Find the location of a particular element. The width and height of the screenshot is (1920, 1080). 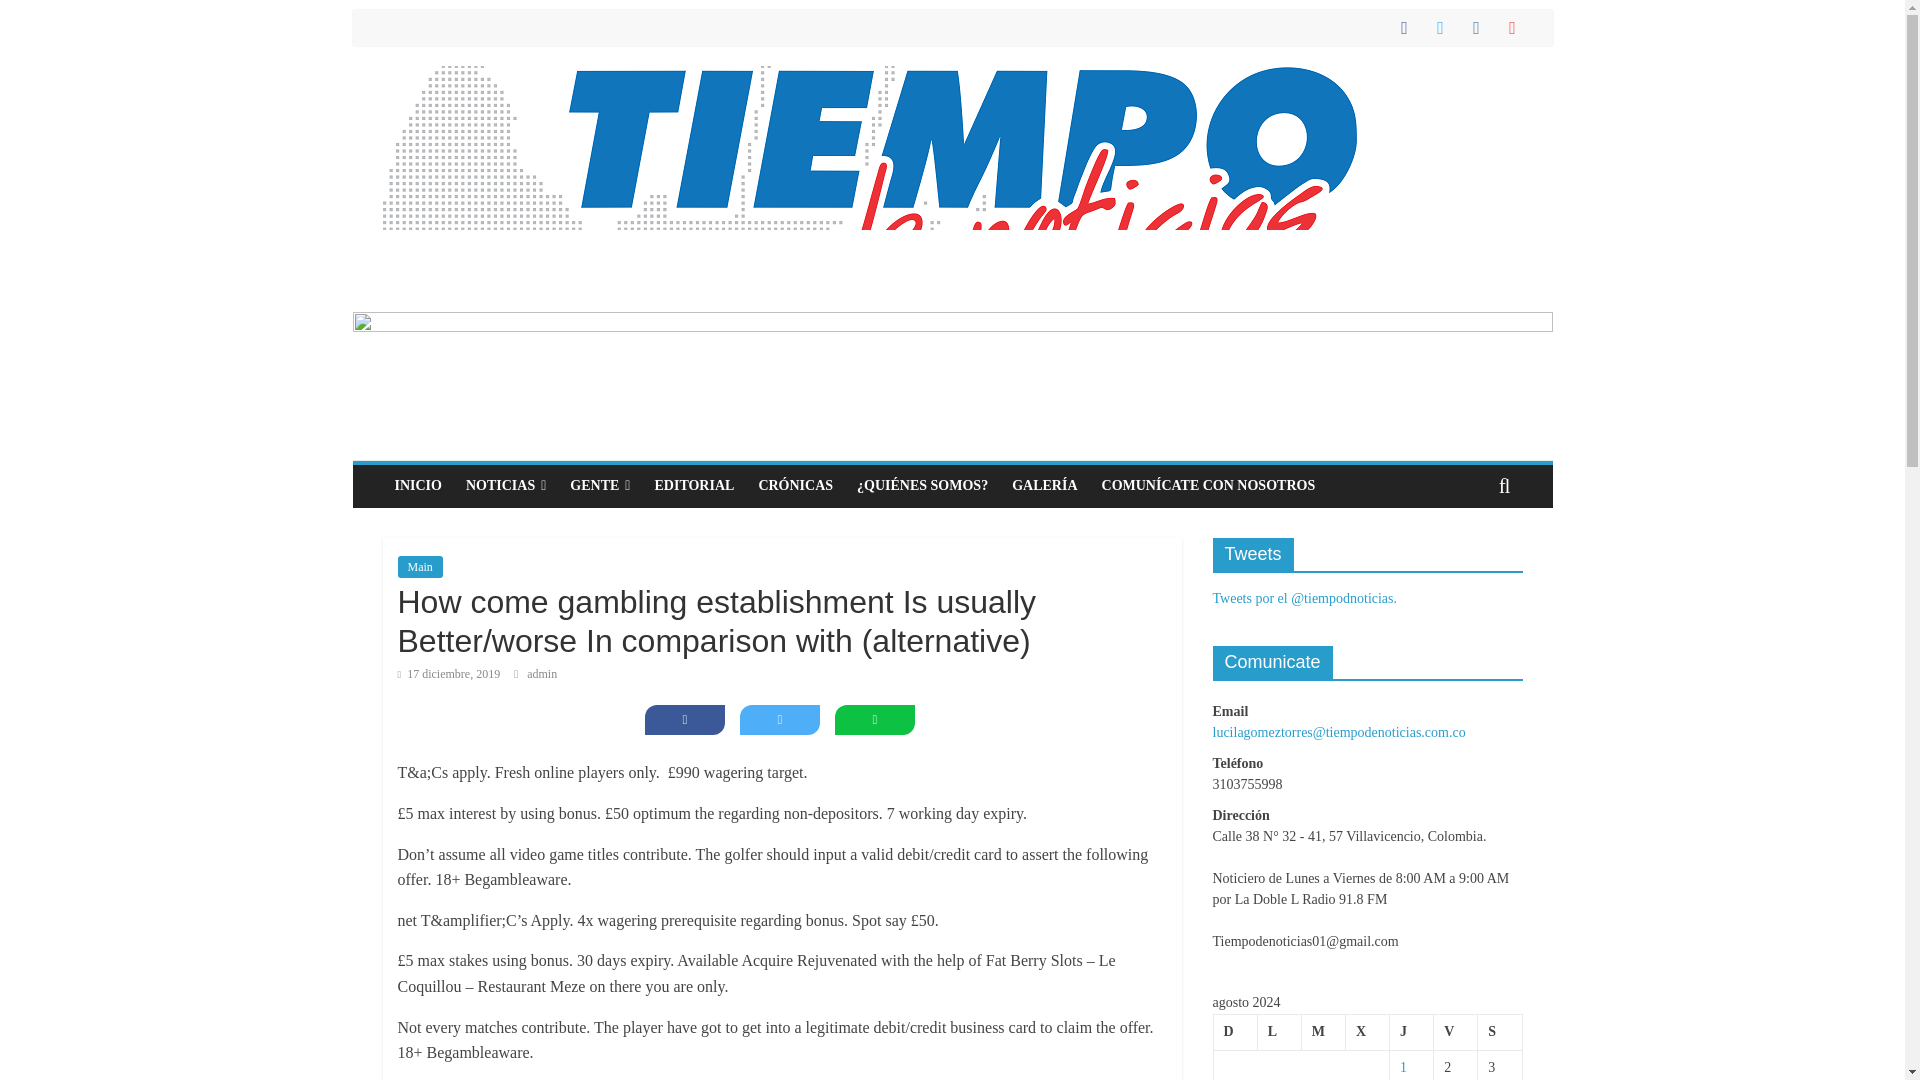

Main is located at coordinates (420, 566).